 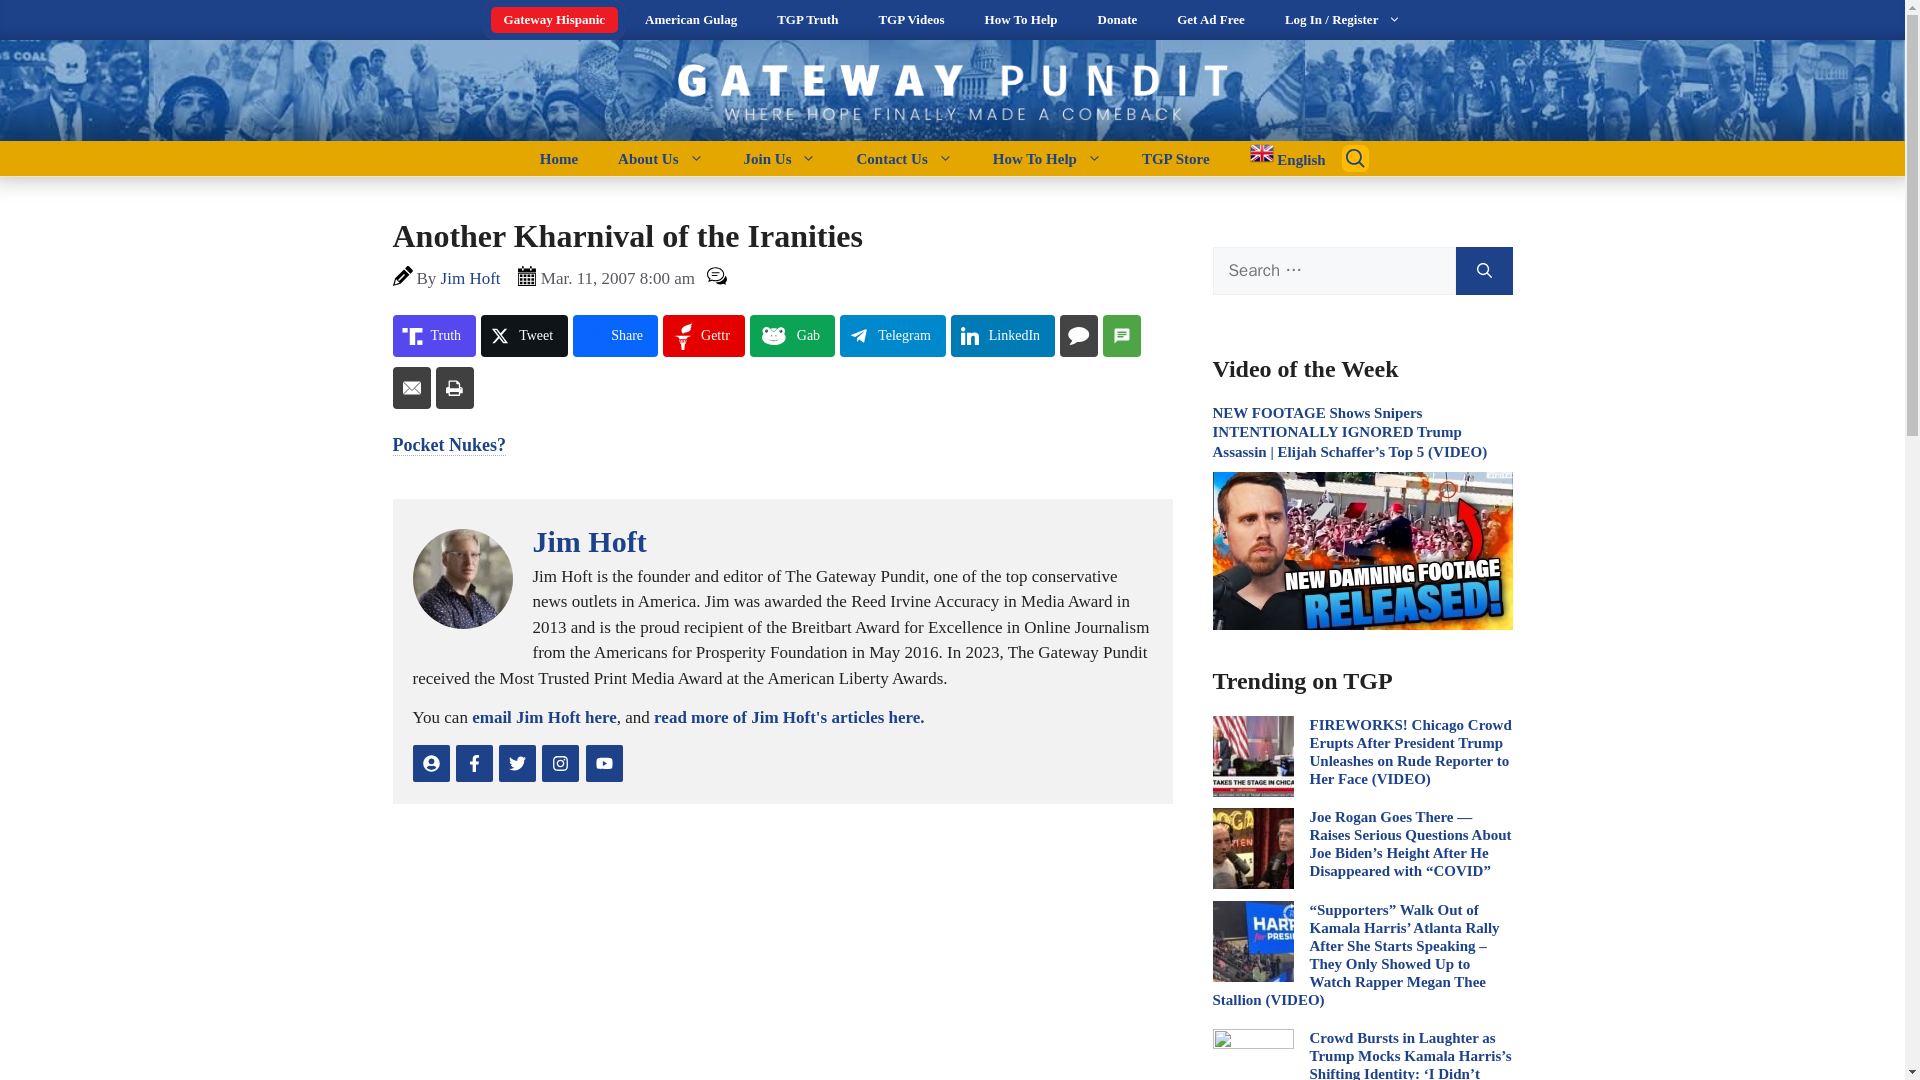 What do you see at coordinates (1047, 158) in the screenshot?
I see `How To Help` at bounding box center [1047, 158].